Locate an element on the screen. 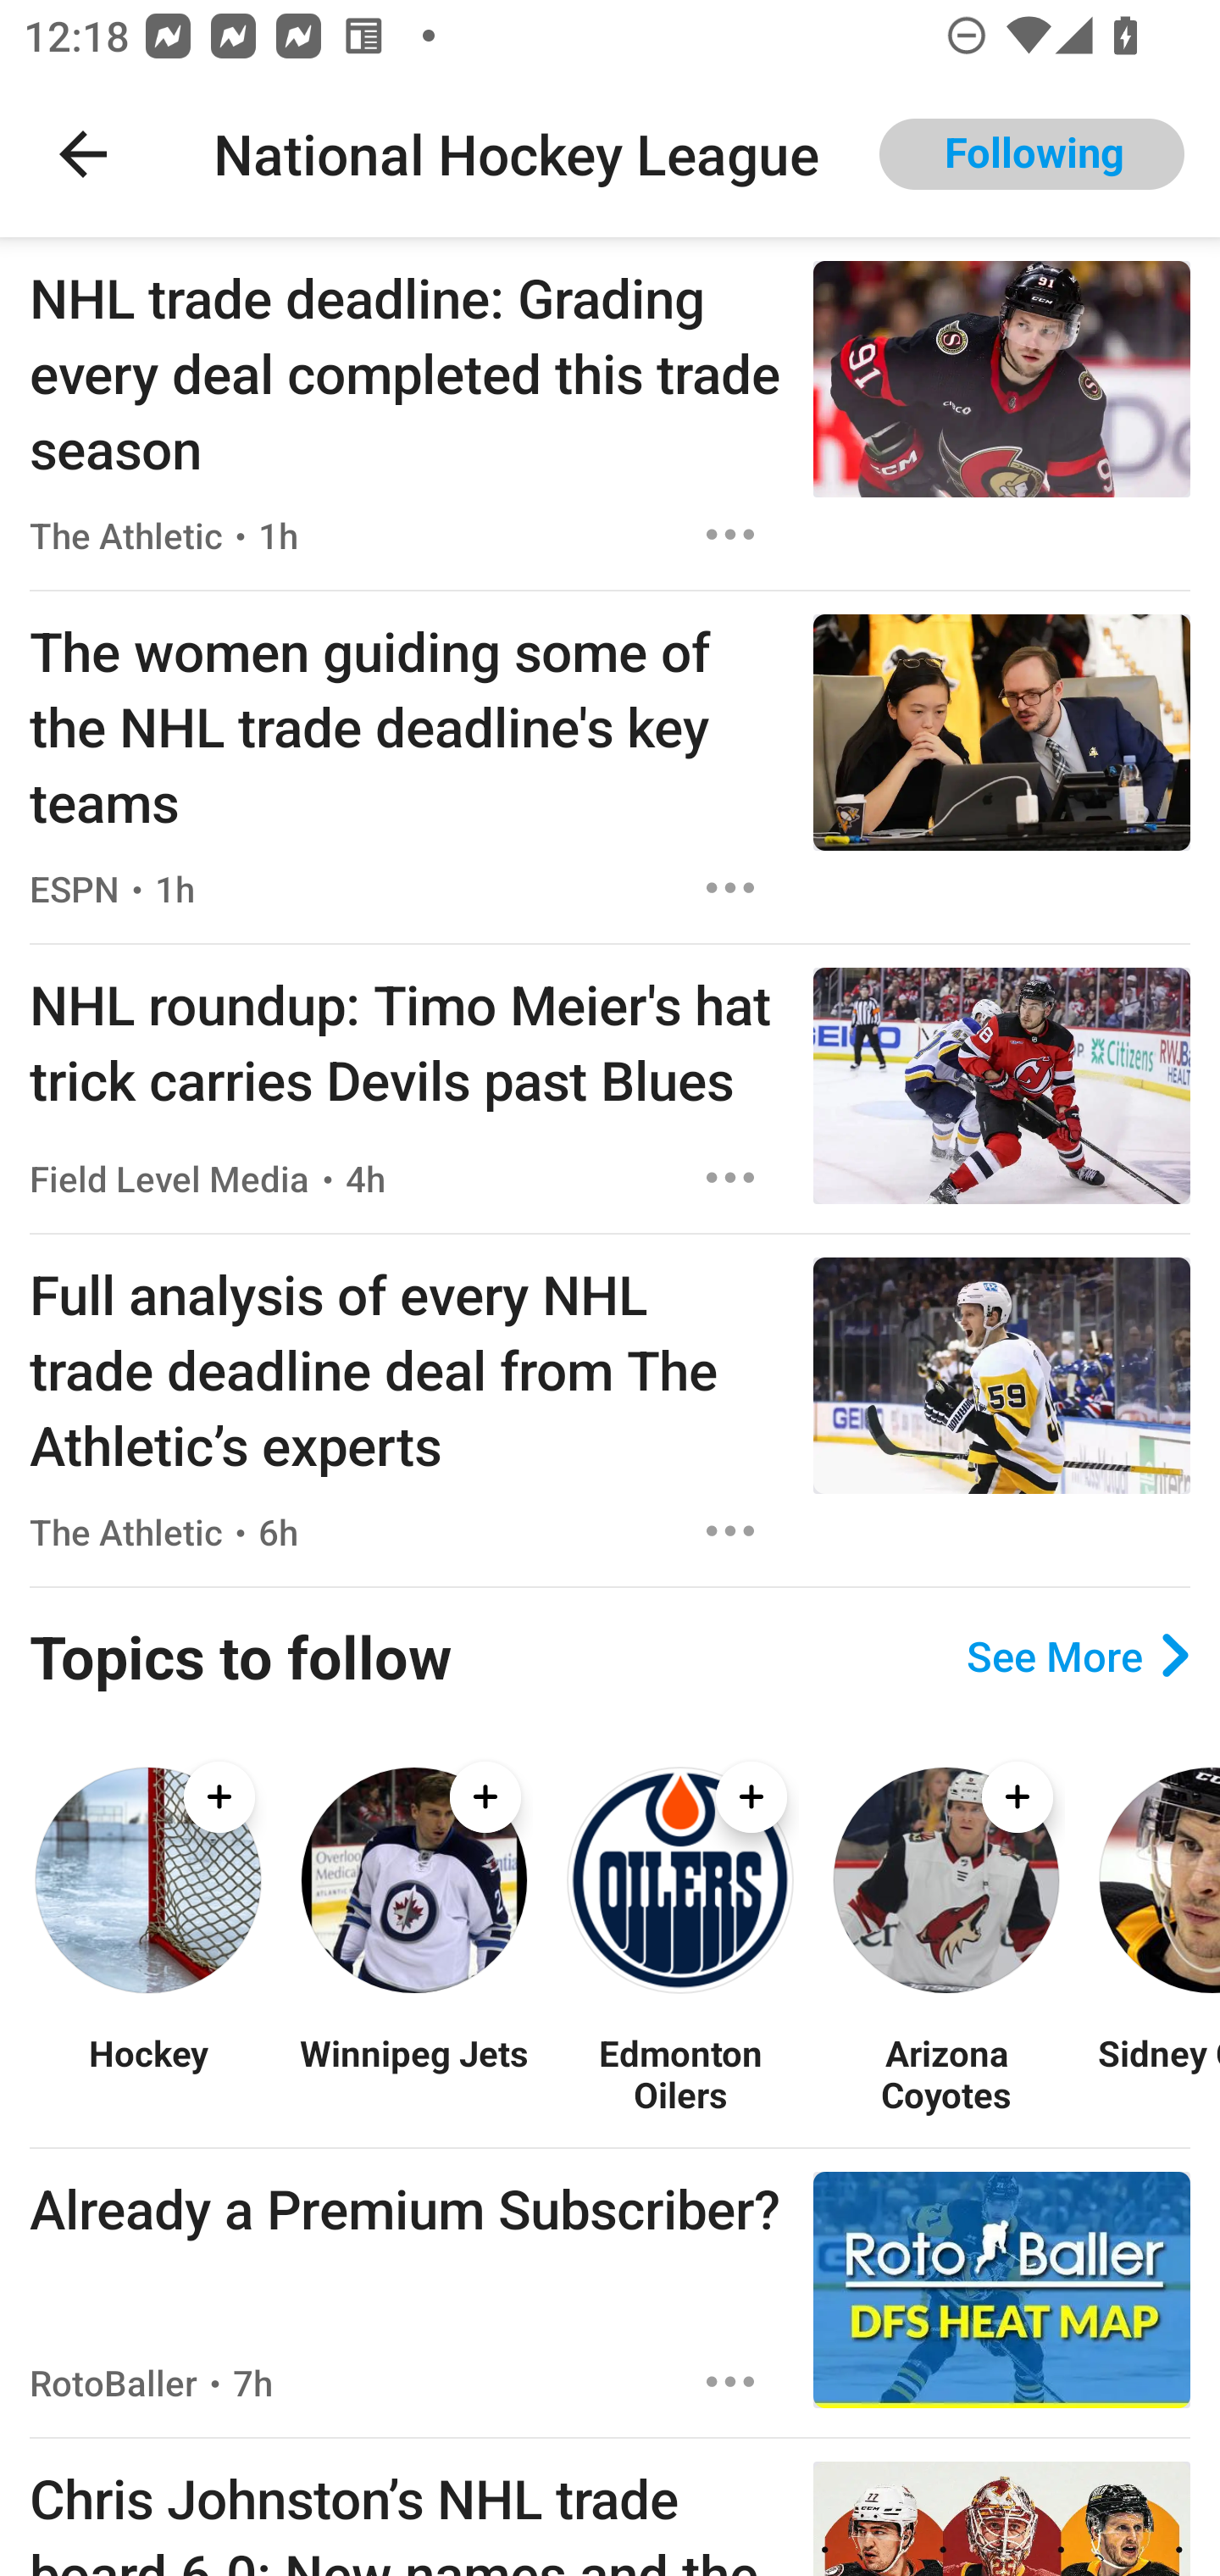  Options is located at coordinates (730, 1531).